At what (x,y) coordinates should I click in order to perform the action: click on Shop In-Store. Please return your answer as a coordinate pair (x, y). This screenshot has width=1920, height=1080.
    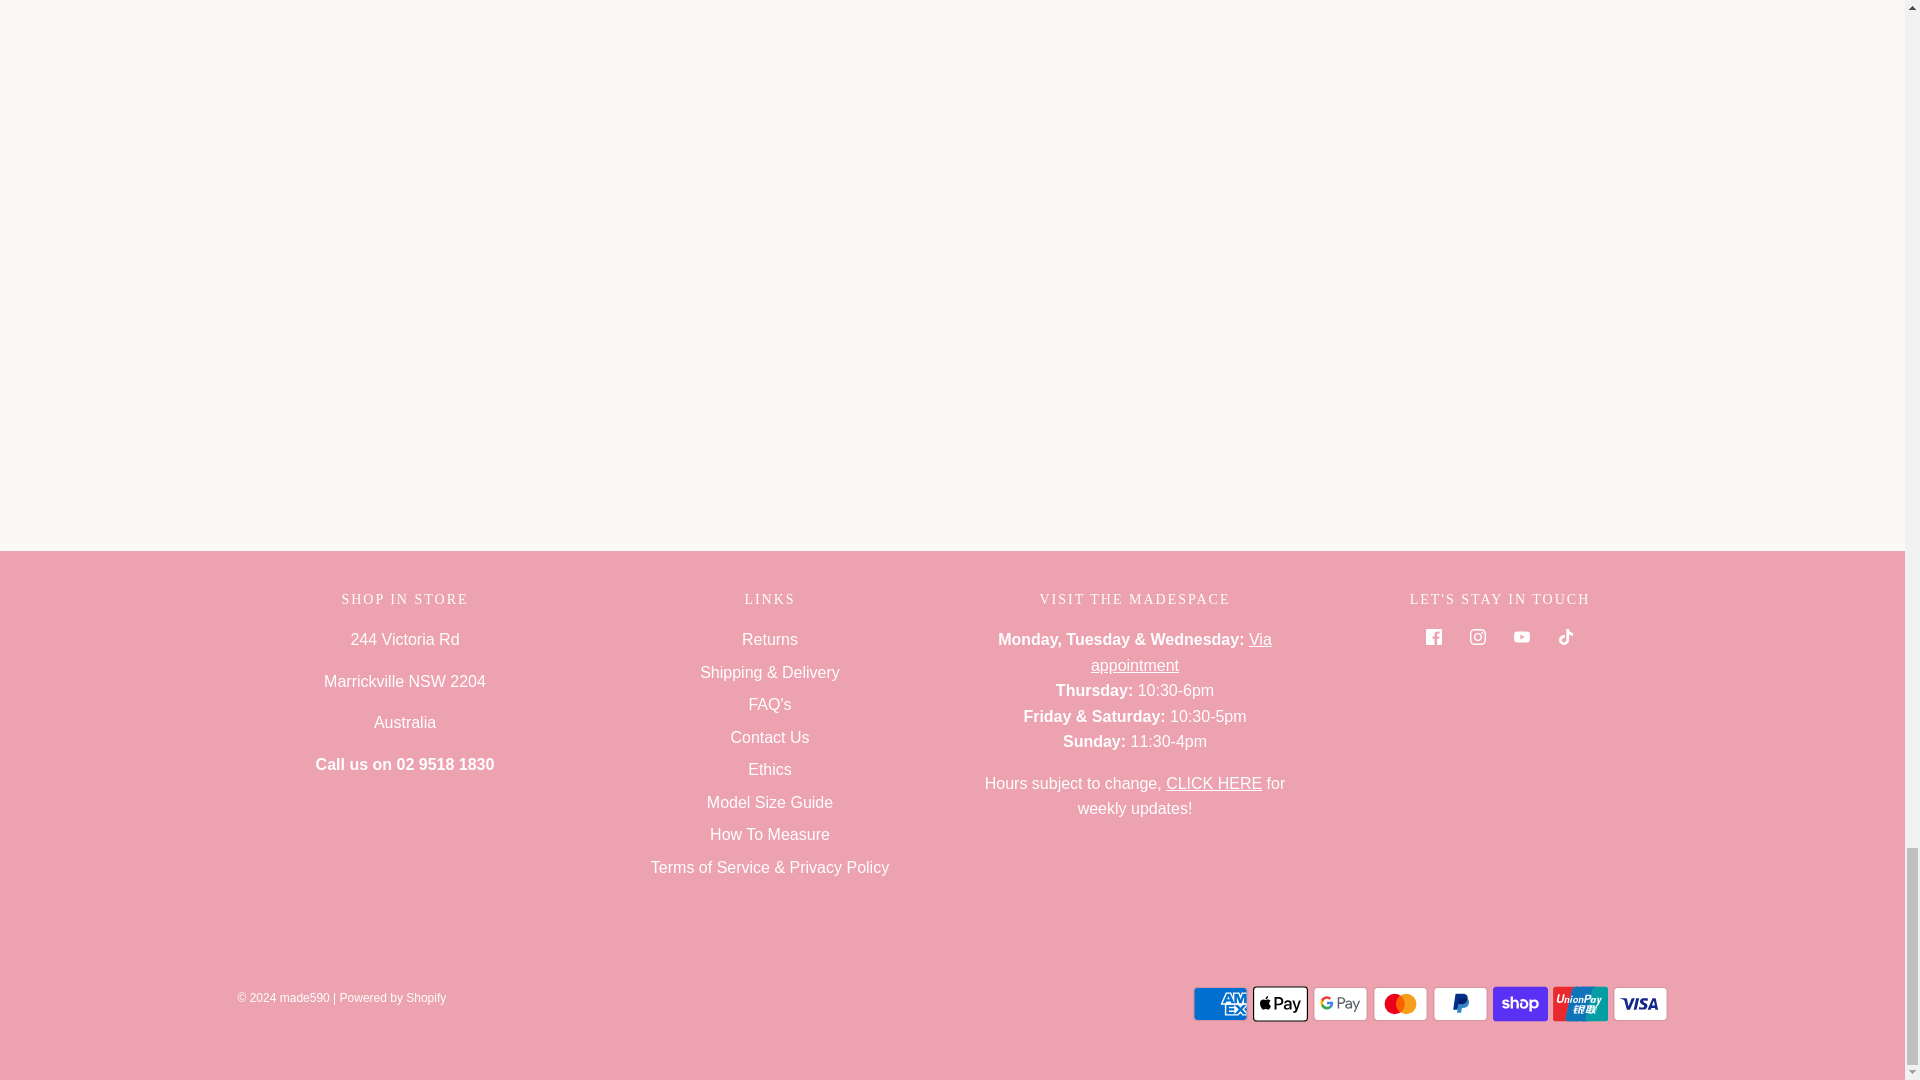
    Looking at the image, I should click on (1213, 783).